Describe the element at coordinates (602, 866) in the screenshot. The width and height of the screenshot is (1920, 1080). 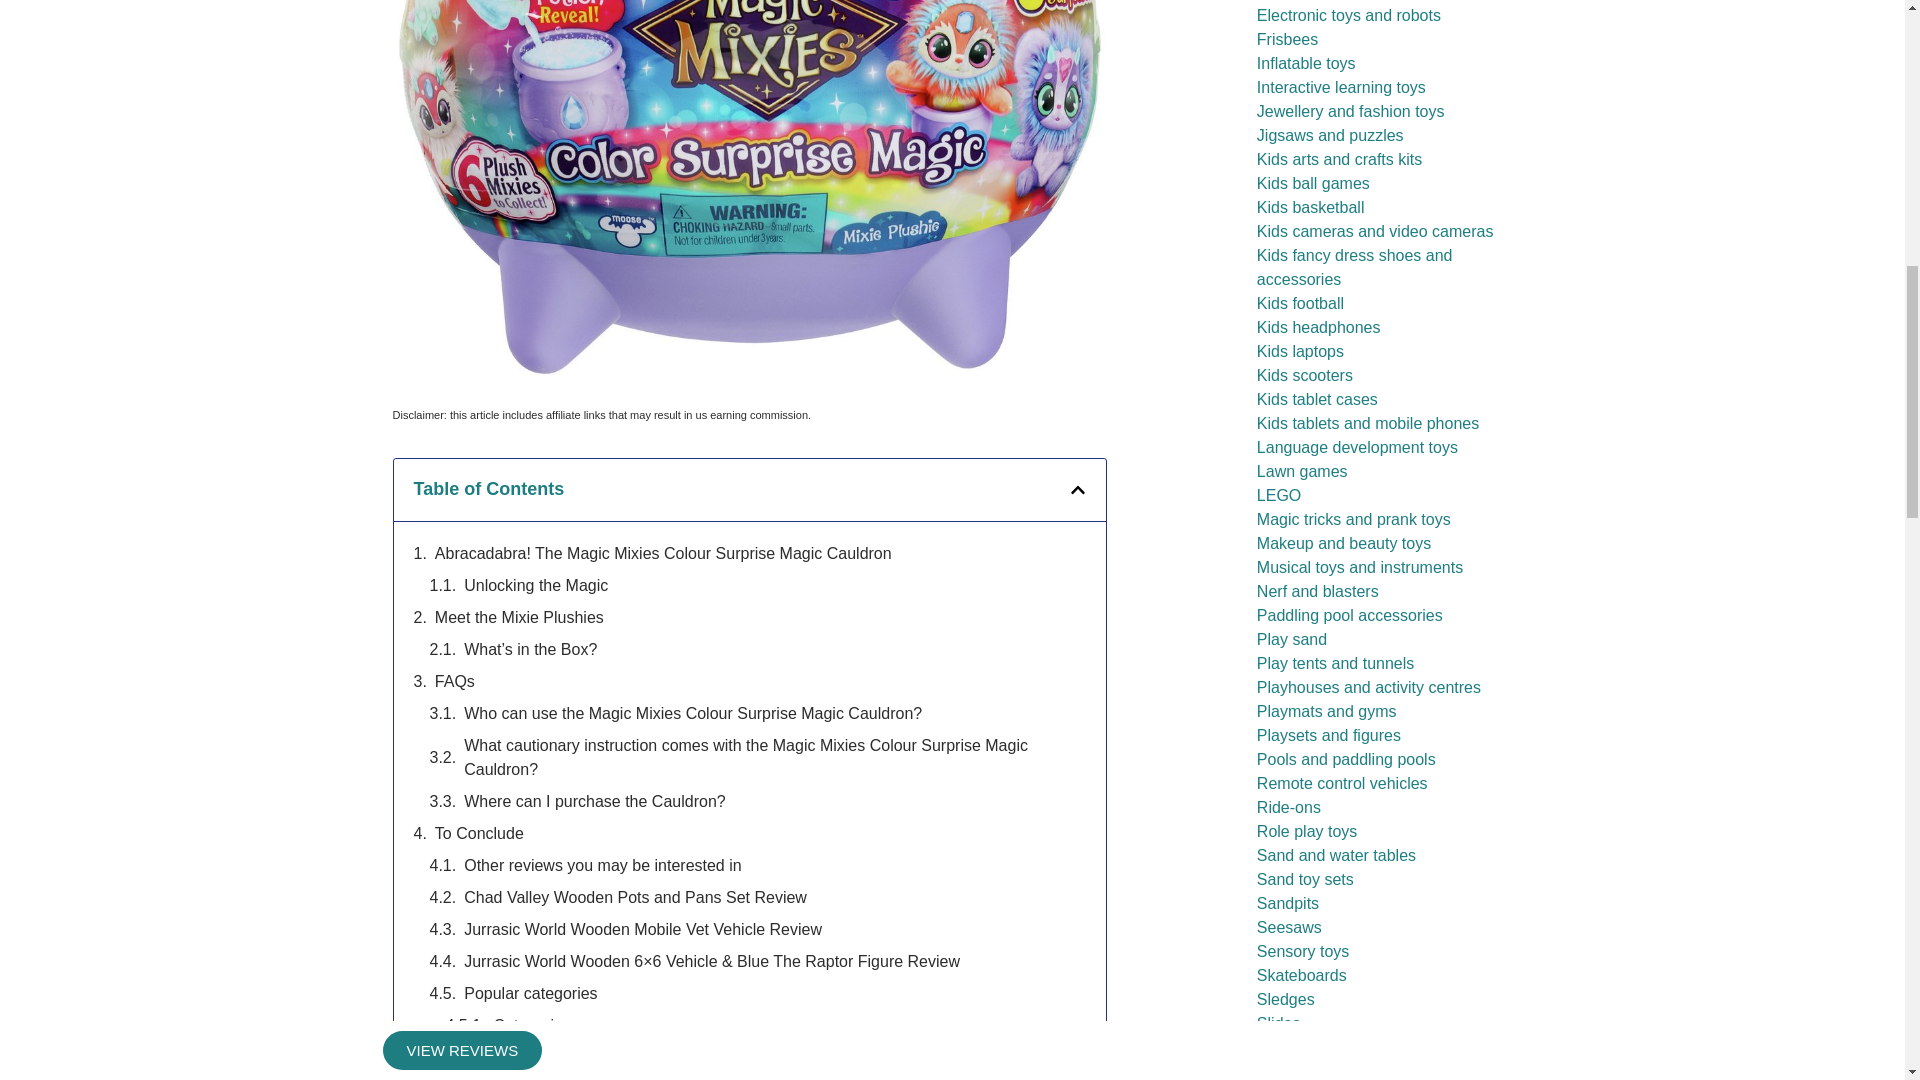
I see `Other reviews you may be interested in` at that location.